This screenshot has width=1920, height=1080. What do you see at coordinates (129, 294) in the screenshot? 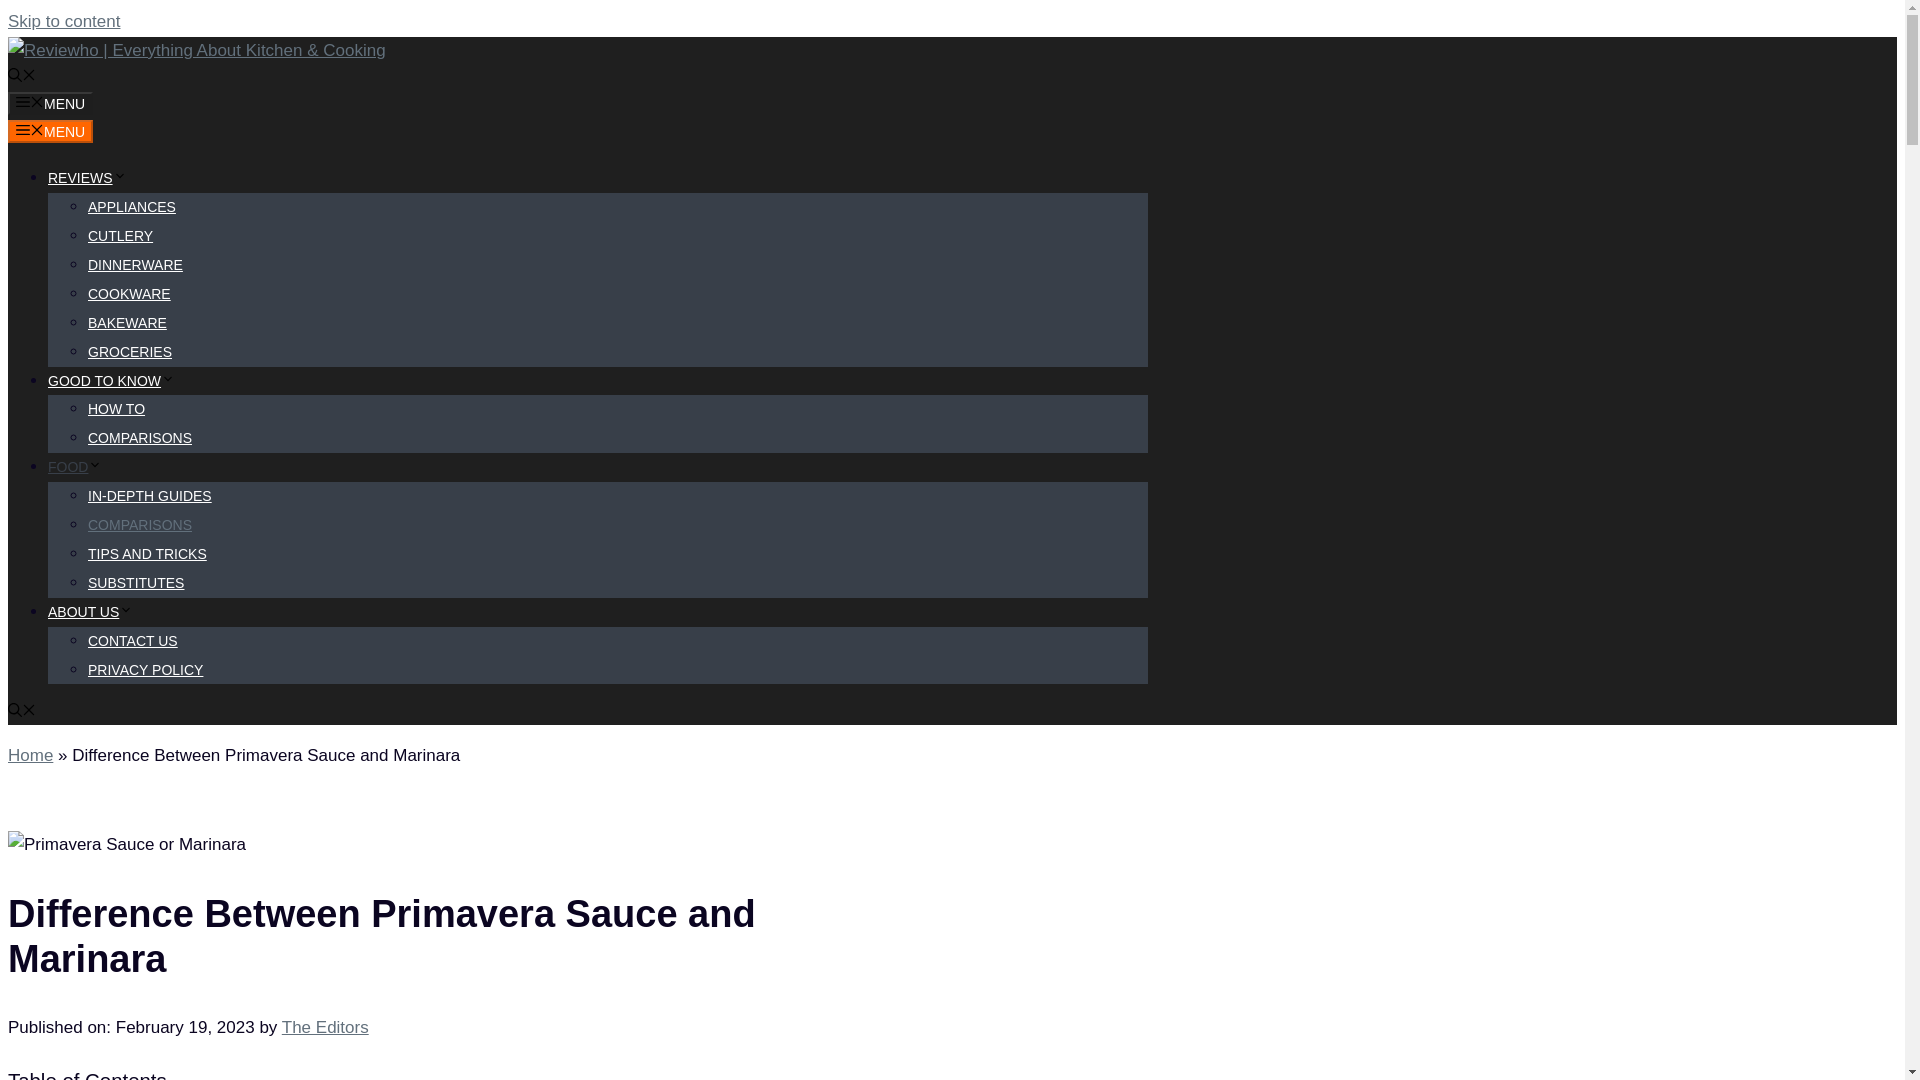
I see `COOKWARE` at bounding box center [129, 294].